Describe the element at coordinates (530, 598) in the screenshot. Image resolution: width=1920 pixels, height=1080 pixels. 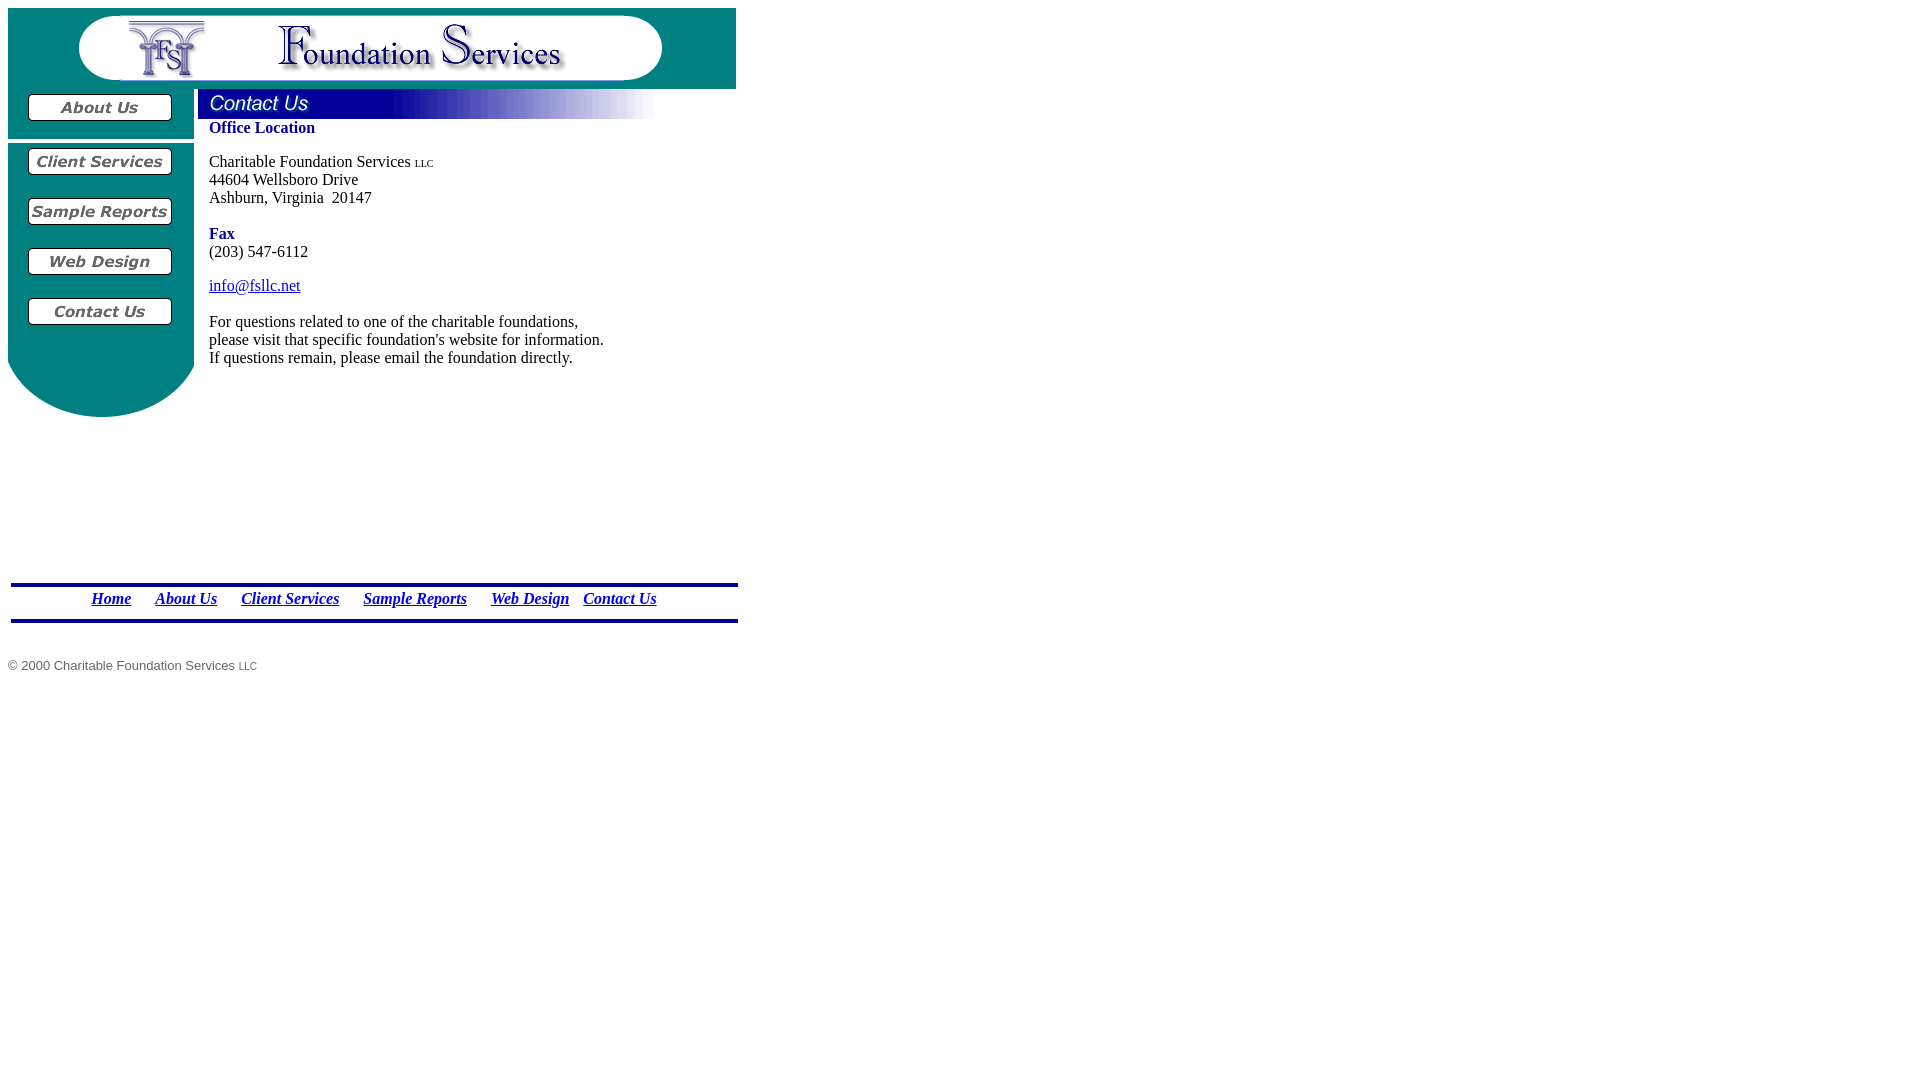
I see `Web Design` at that location.